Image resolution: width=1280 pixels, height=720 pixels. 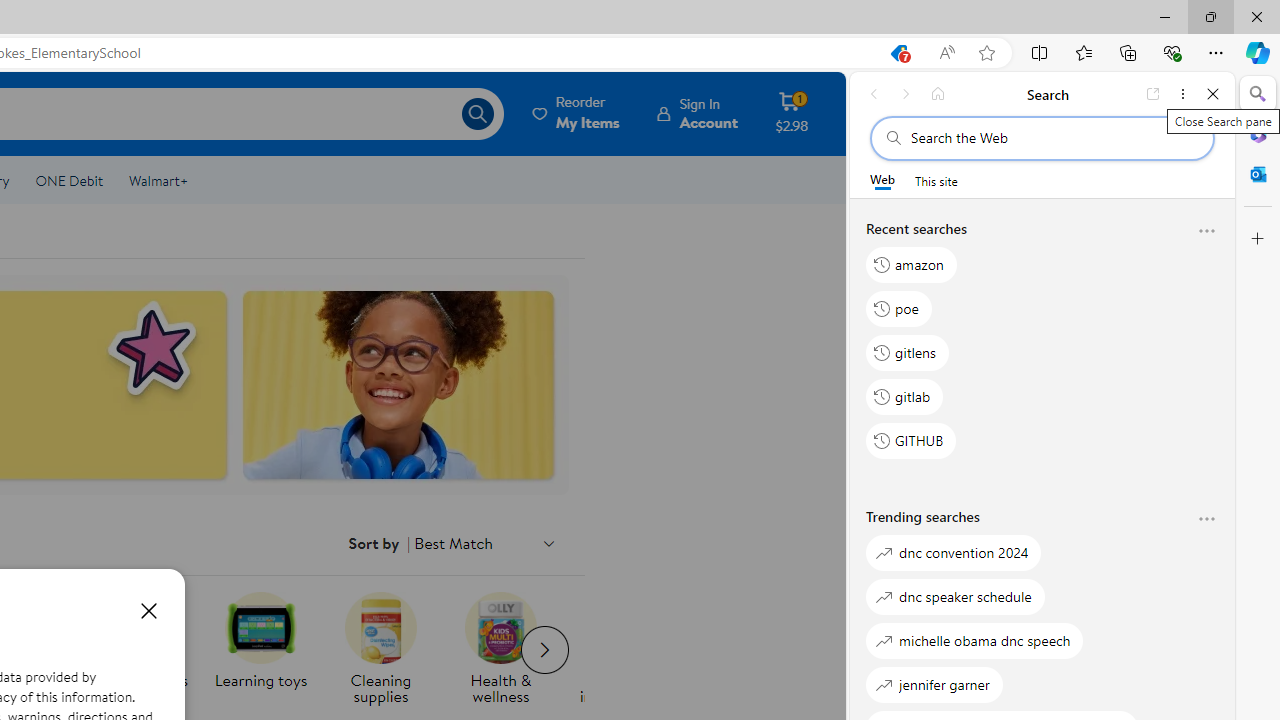 What do you see at coordinates (905, 396) in the screenshot?
I see `gitlab` at bounding box center [905, 396].